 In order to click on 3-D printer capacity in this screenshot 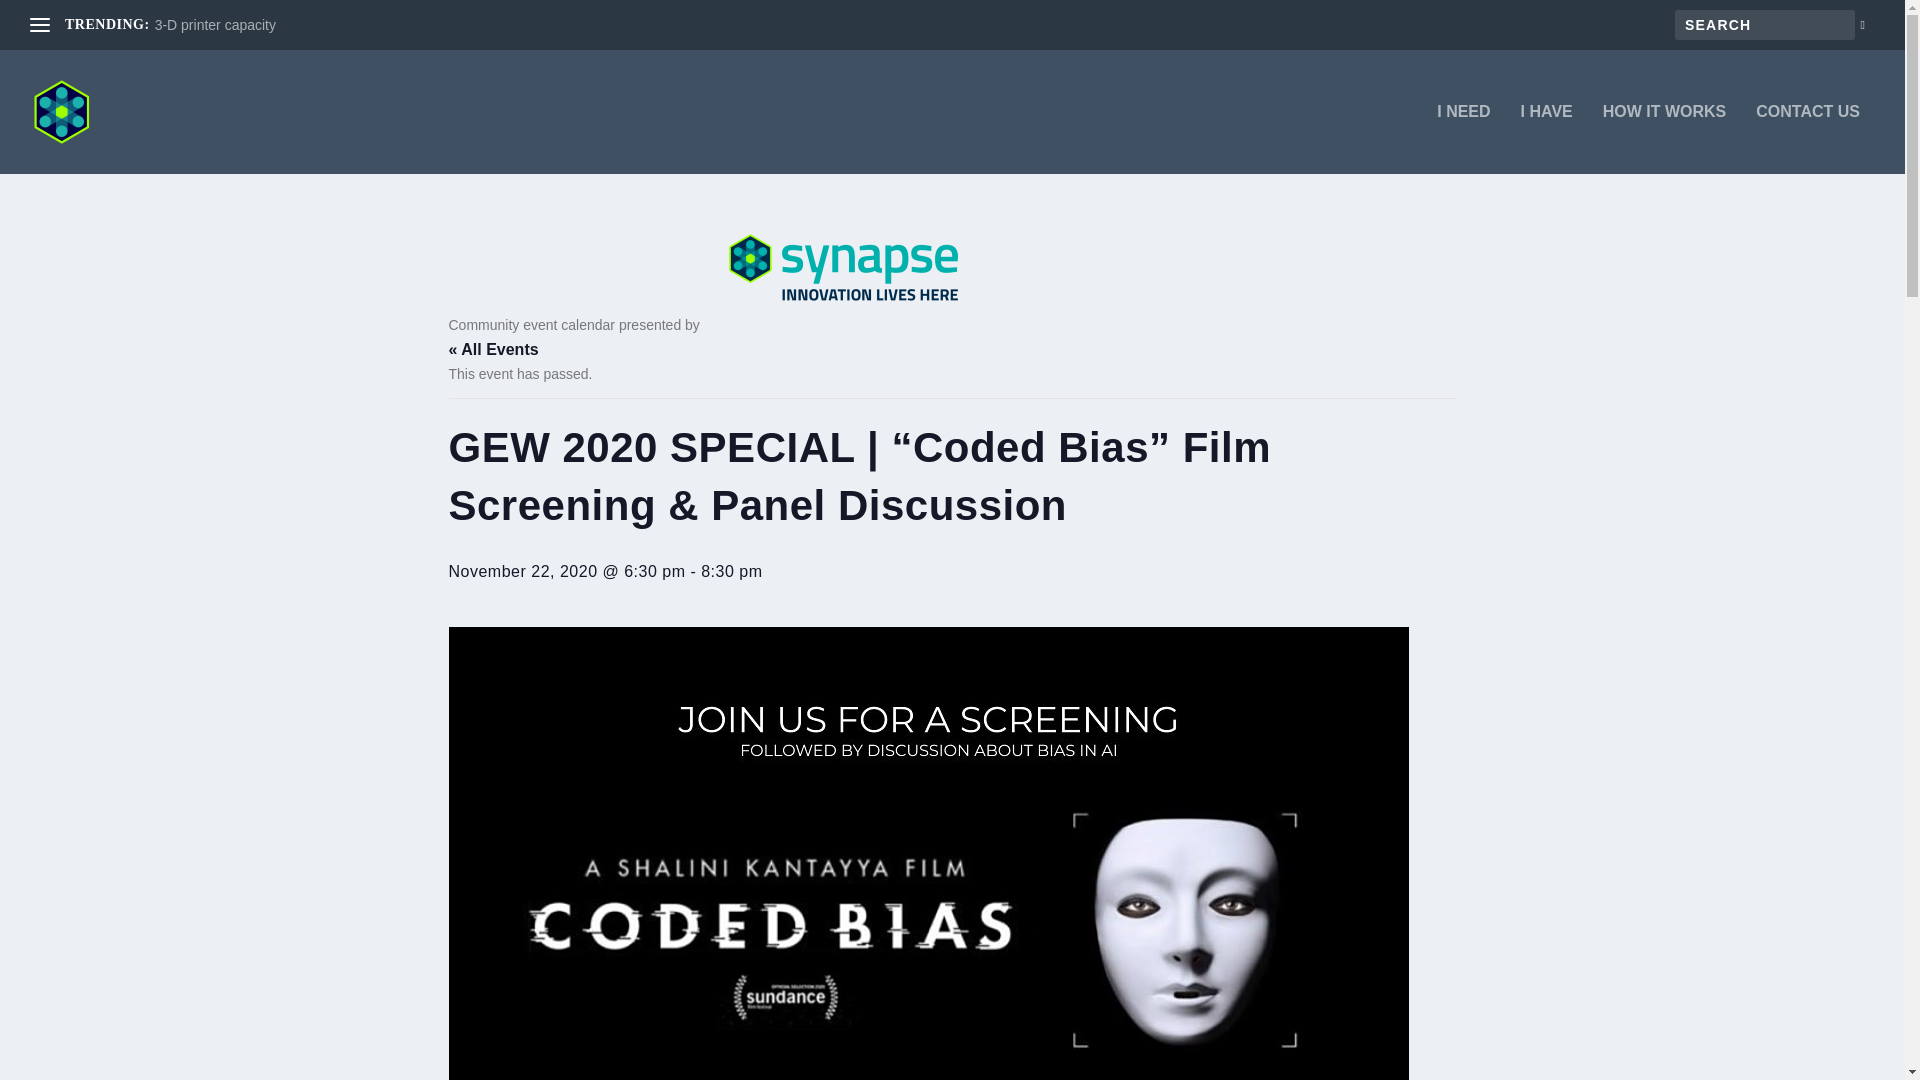, I will do `click(216, 25)`.